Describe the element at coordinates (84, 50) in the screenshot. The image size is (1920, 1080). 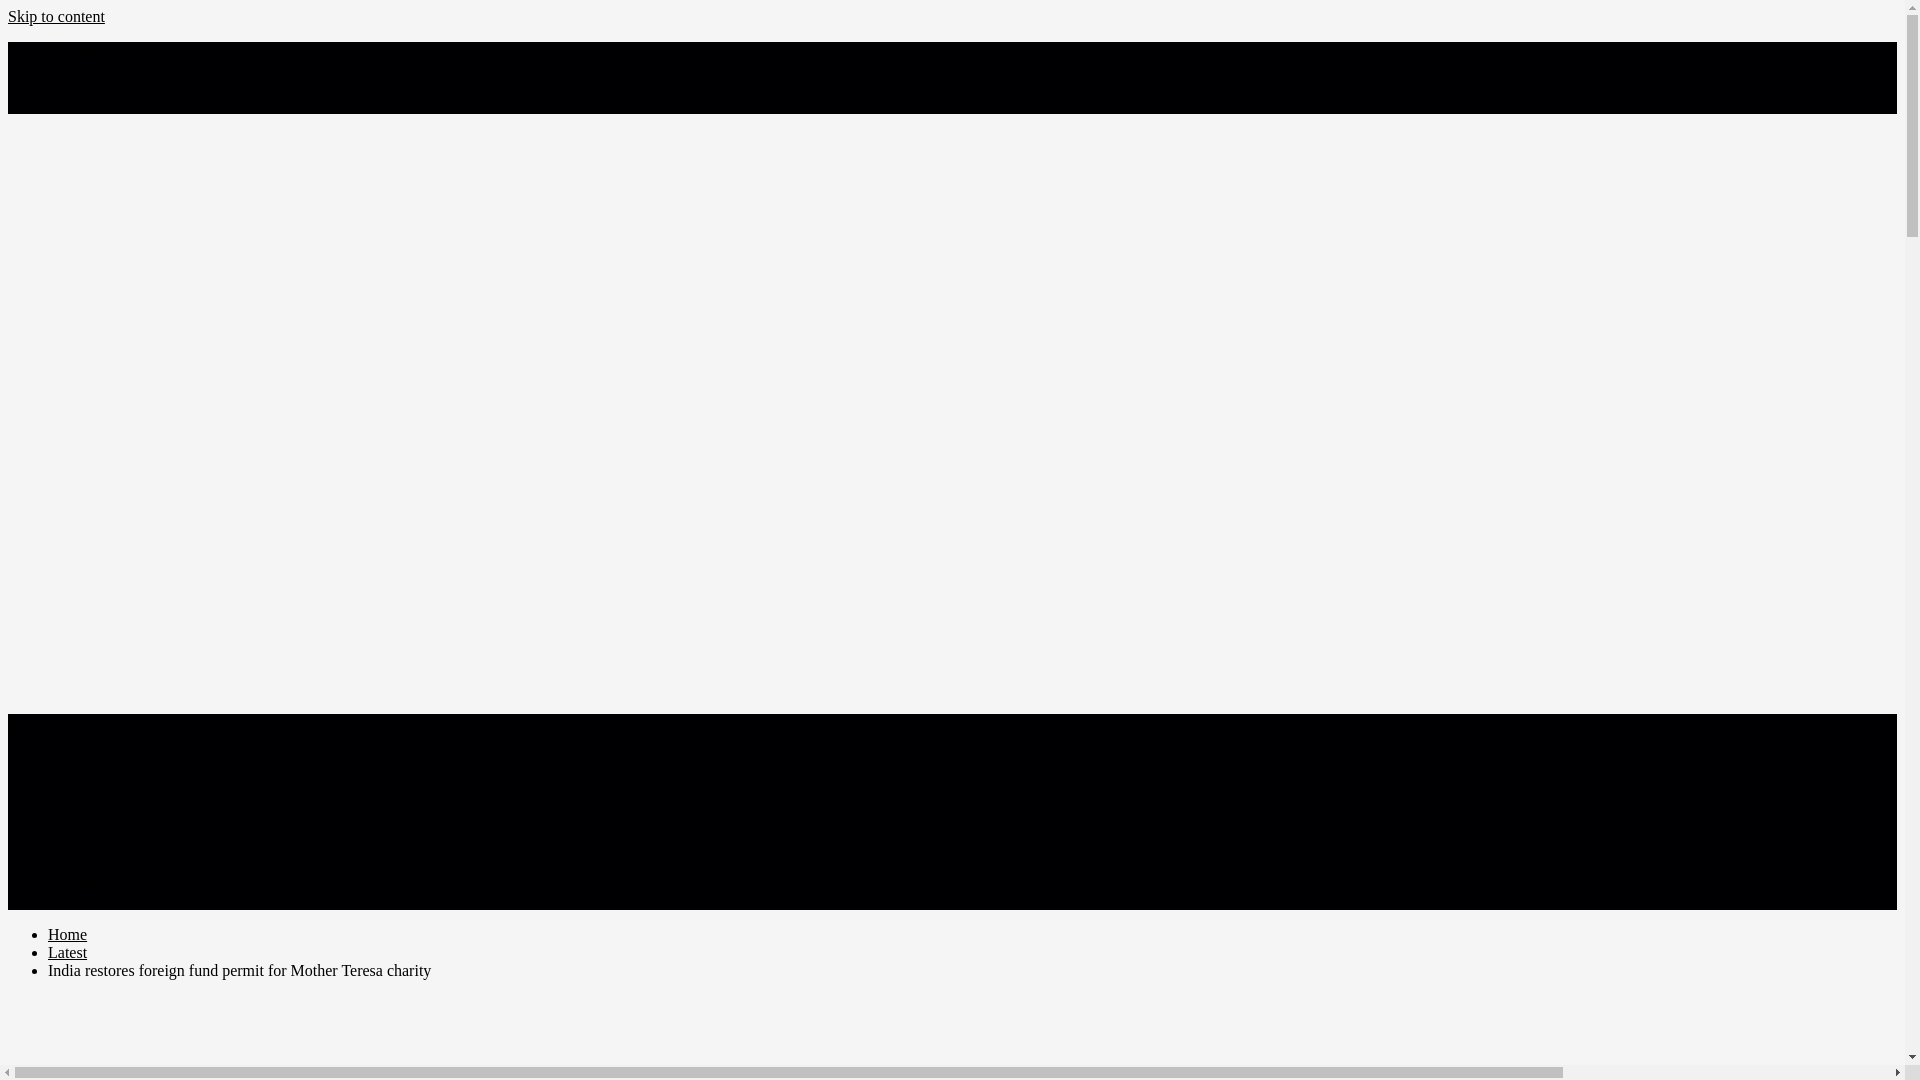
I see `Contact Us` at that location.